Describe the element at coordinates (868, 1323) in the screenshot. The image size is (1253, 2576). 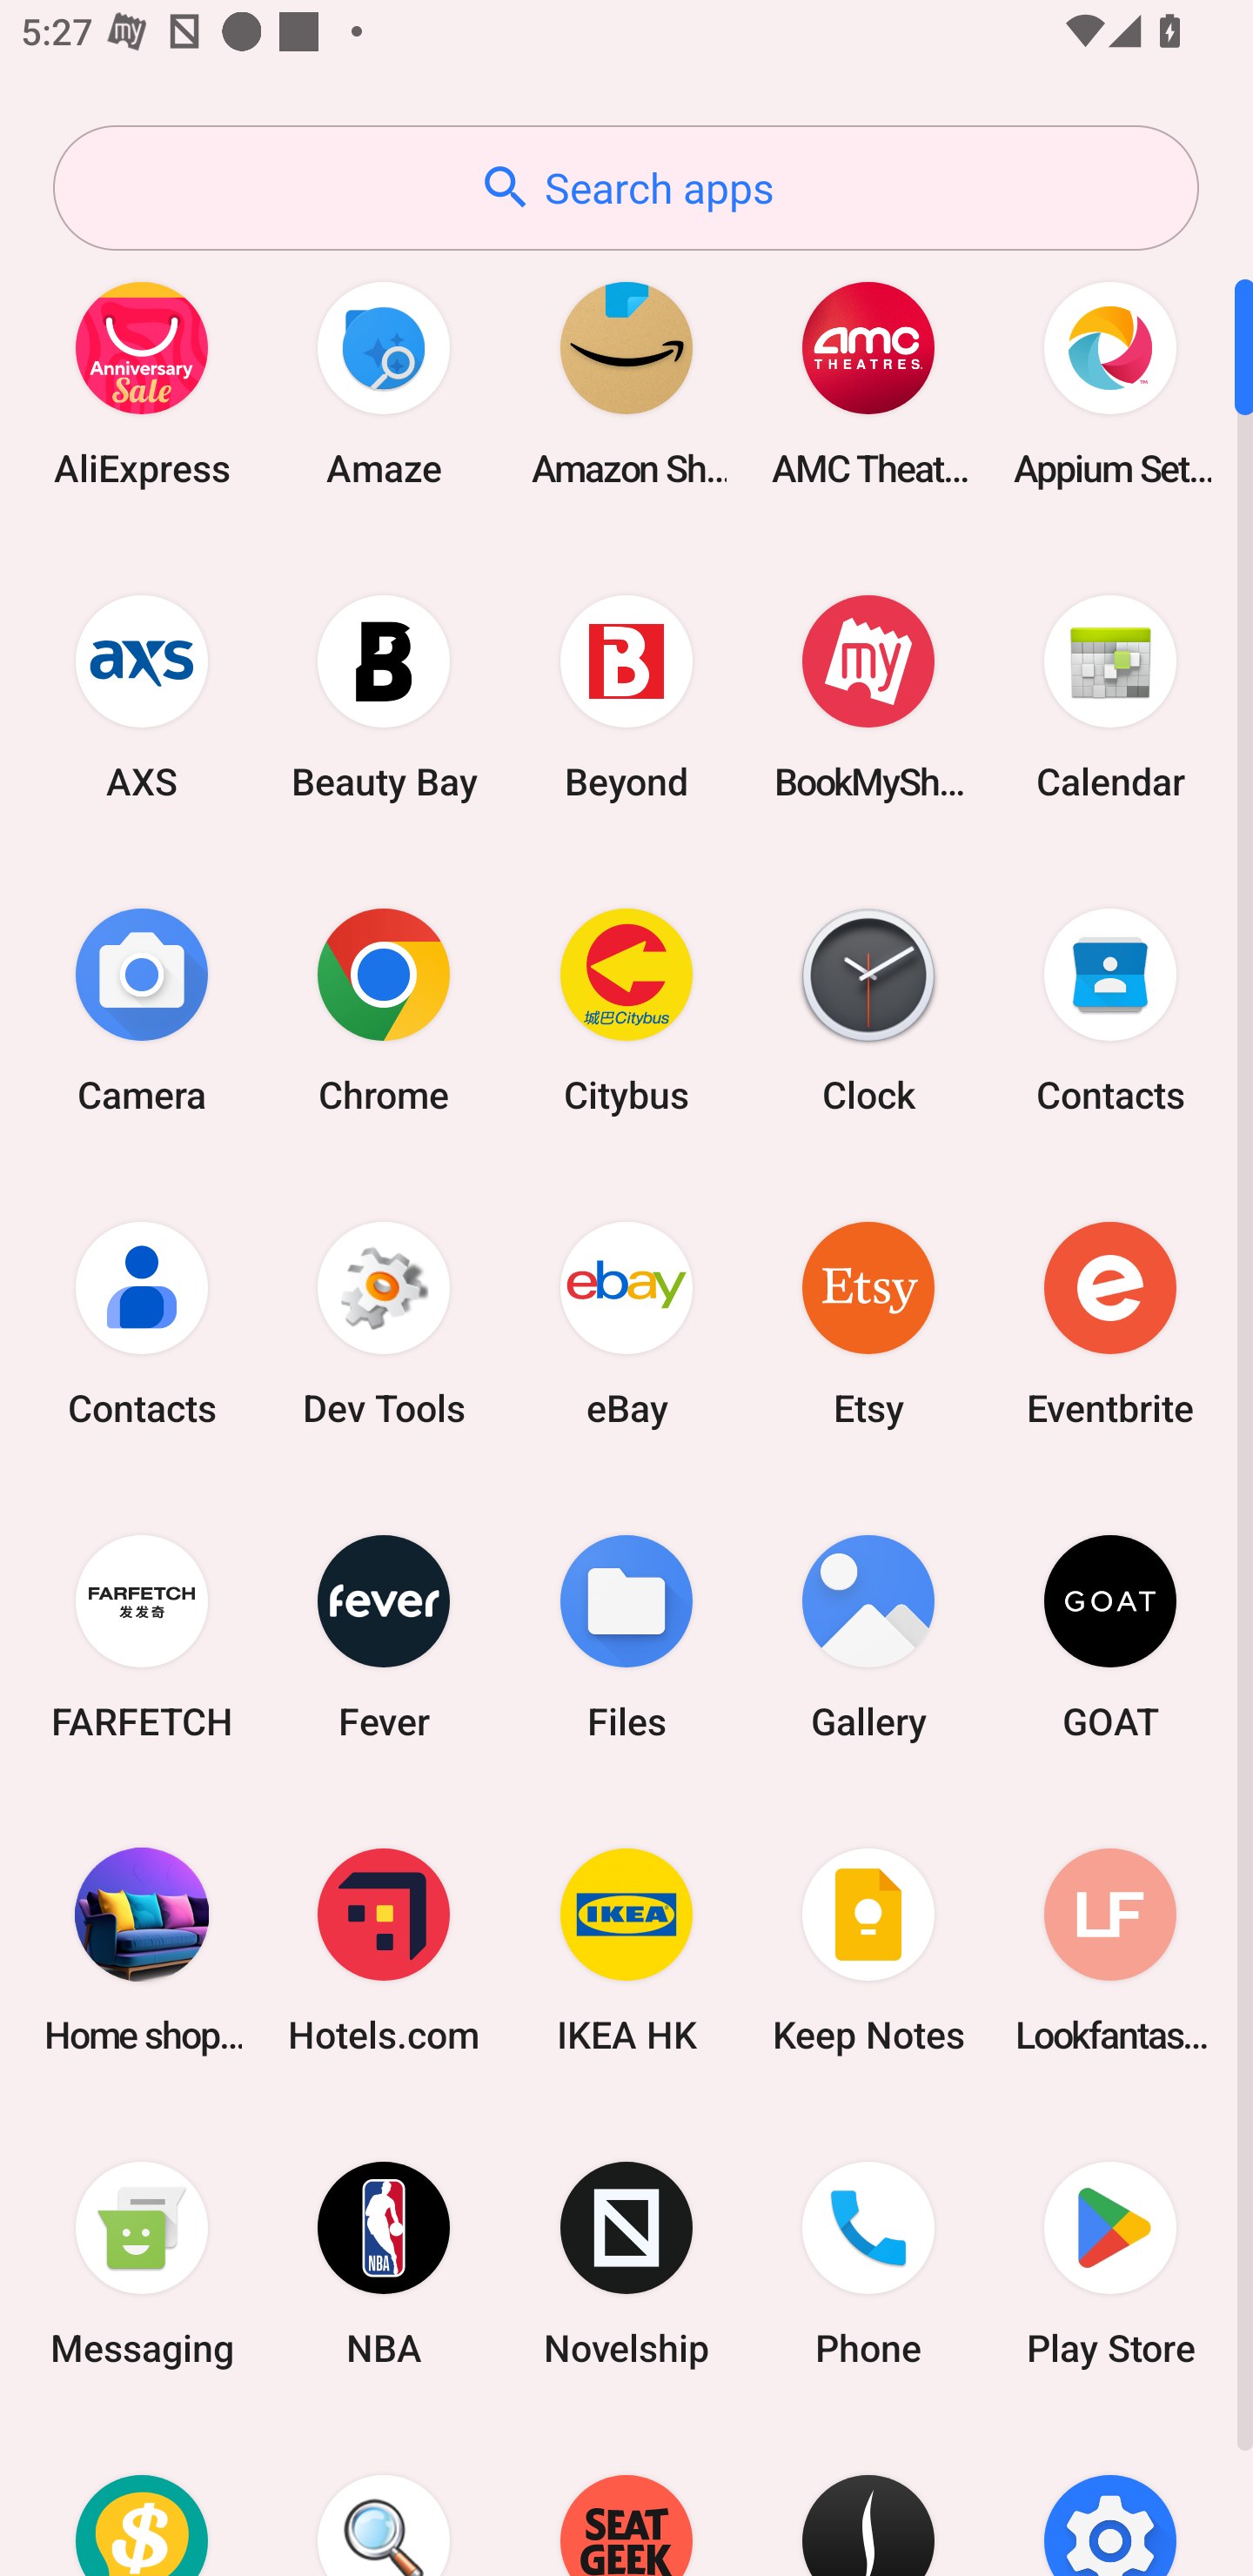
I see `Etsy` at that location.